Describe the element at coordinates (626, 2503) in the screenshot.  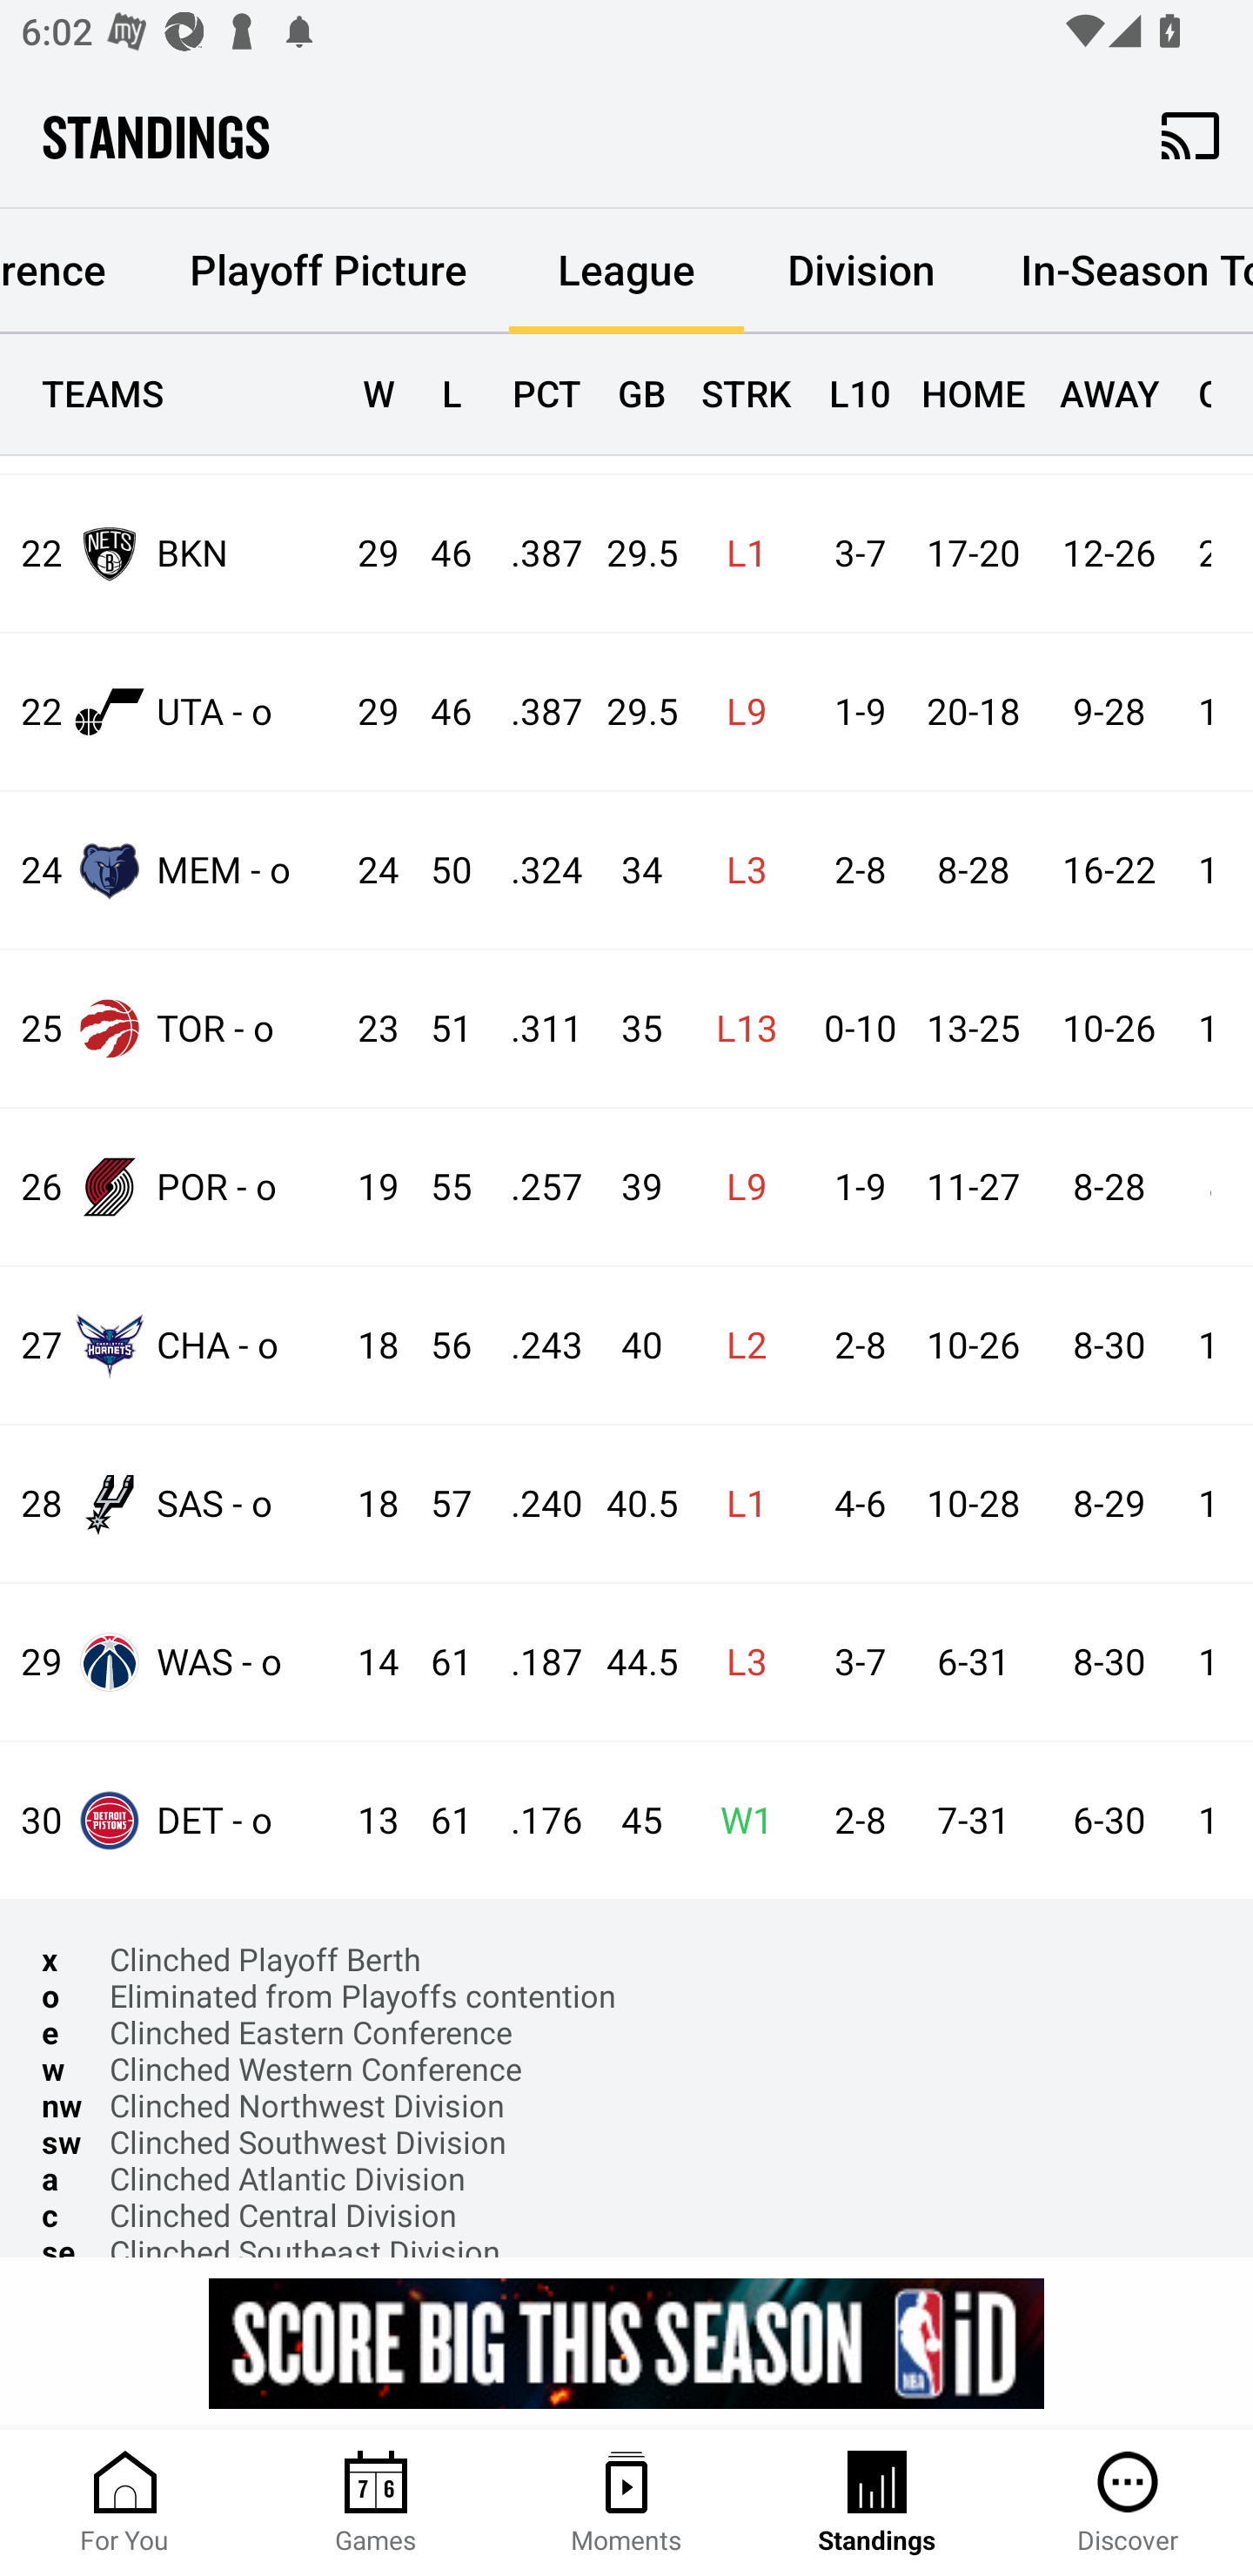
I see `Moments` at that location.